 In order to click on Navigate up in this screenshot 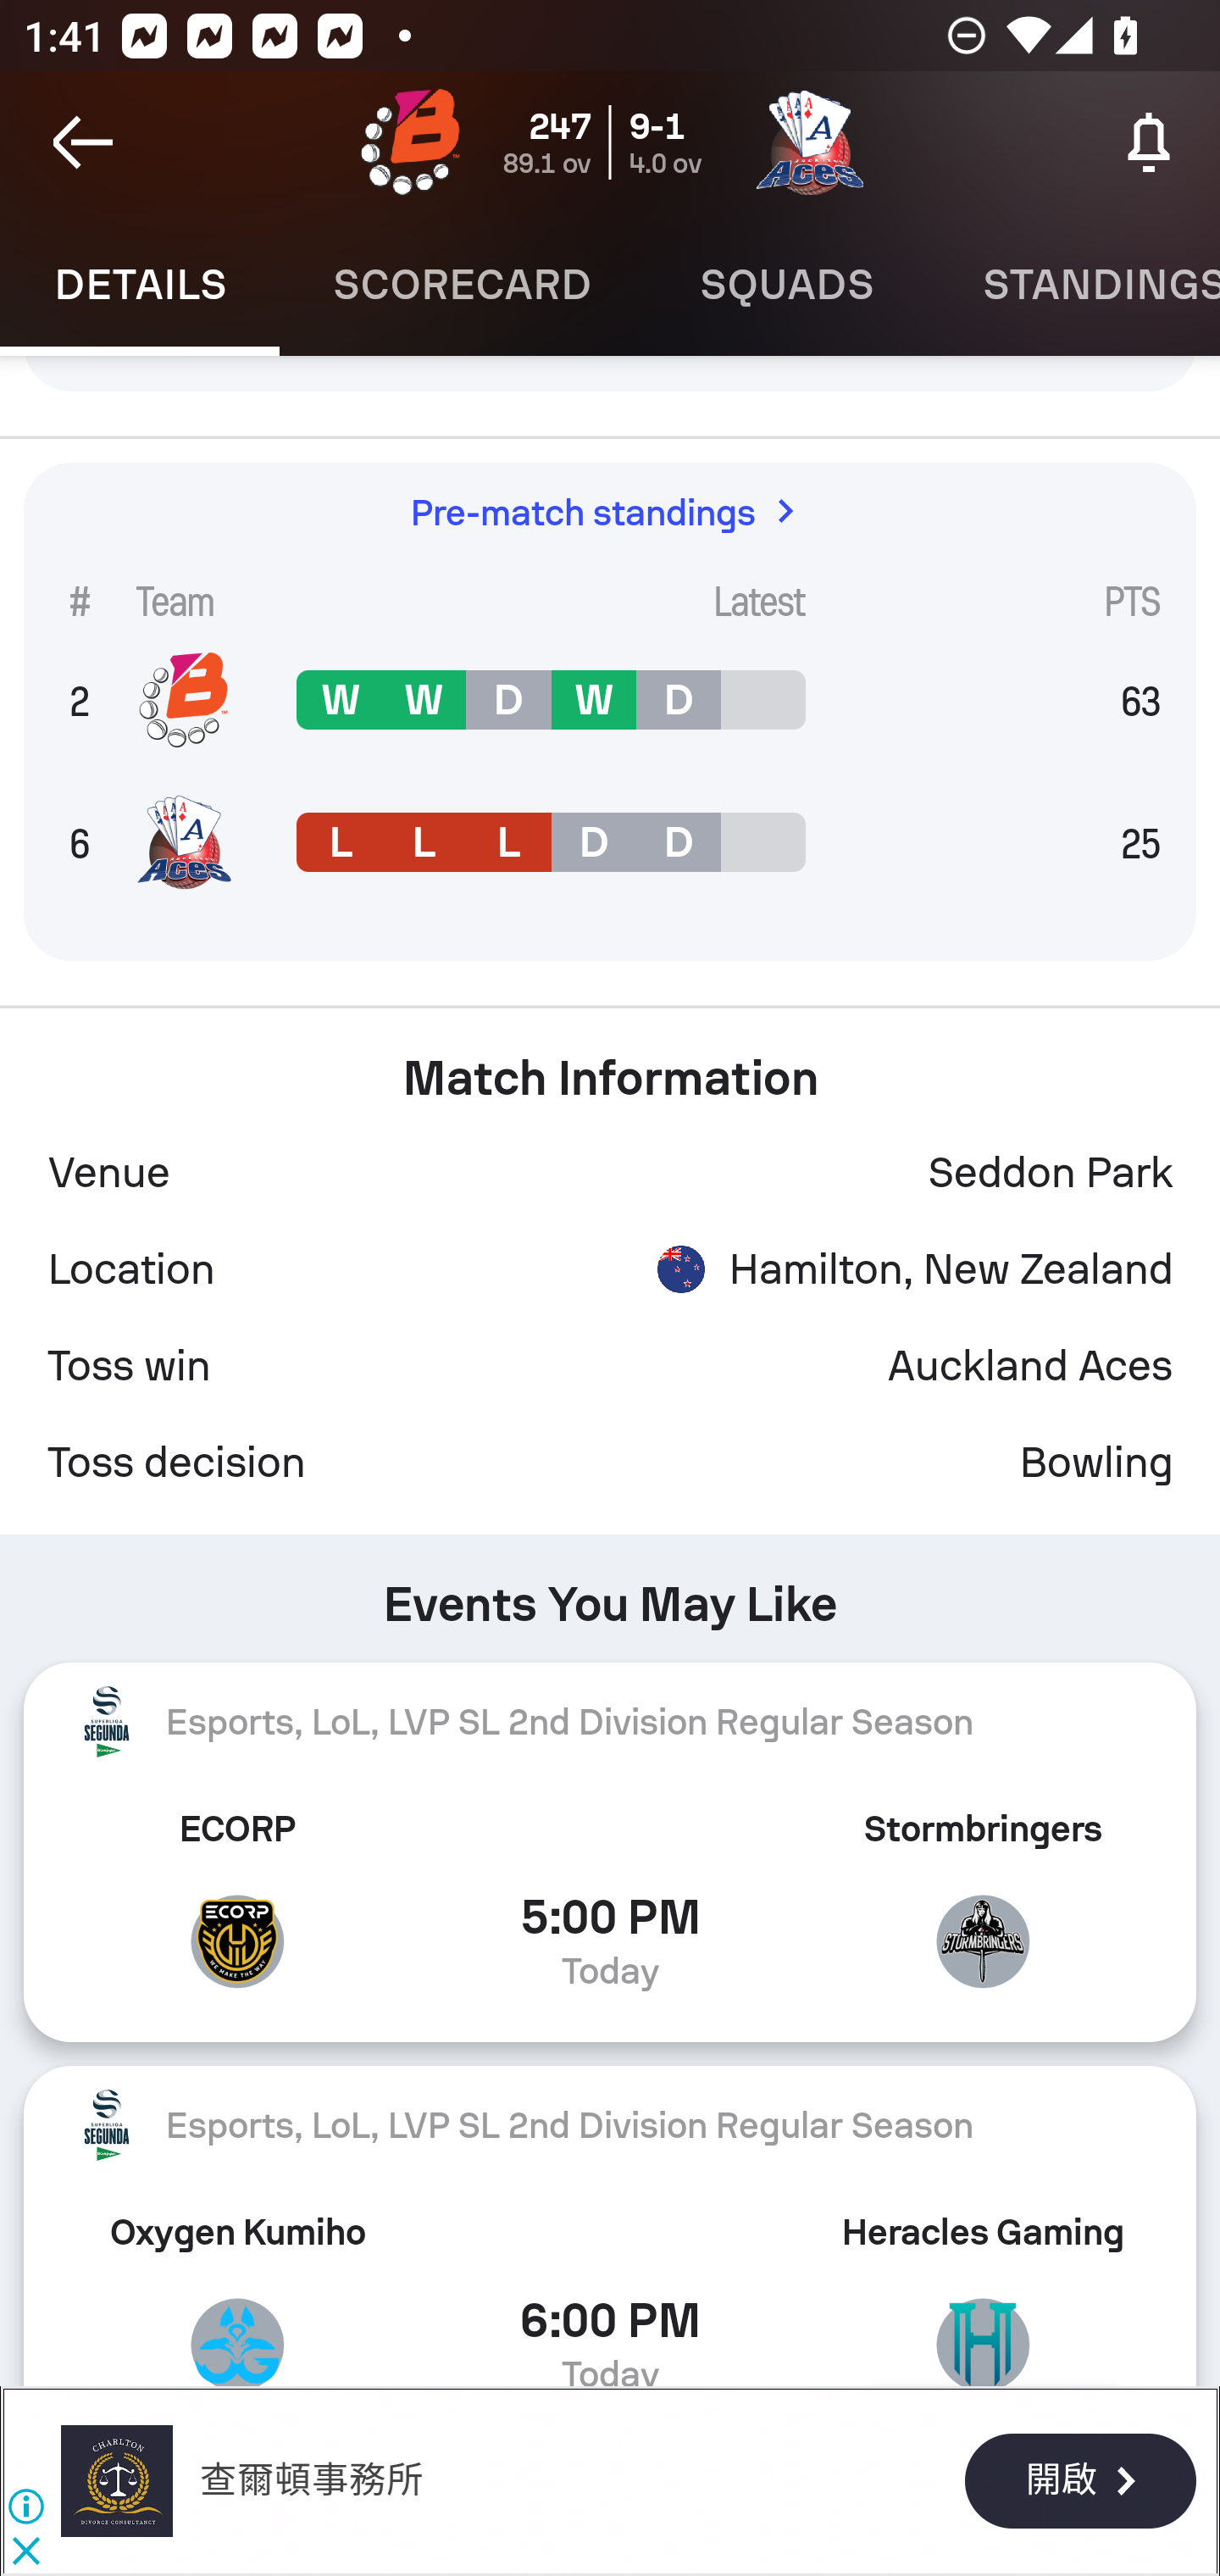, I will do `click(83, 142)`.